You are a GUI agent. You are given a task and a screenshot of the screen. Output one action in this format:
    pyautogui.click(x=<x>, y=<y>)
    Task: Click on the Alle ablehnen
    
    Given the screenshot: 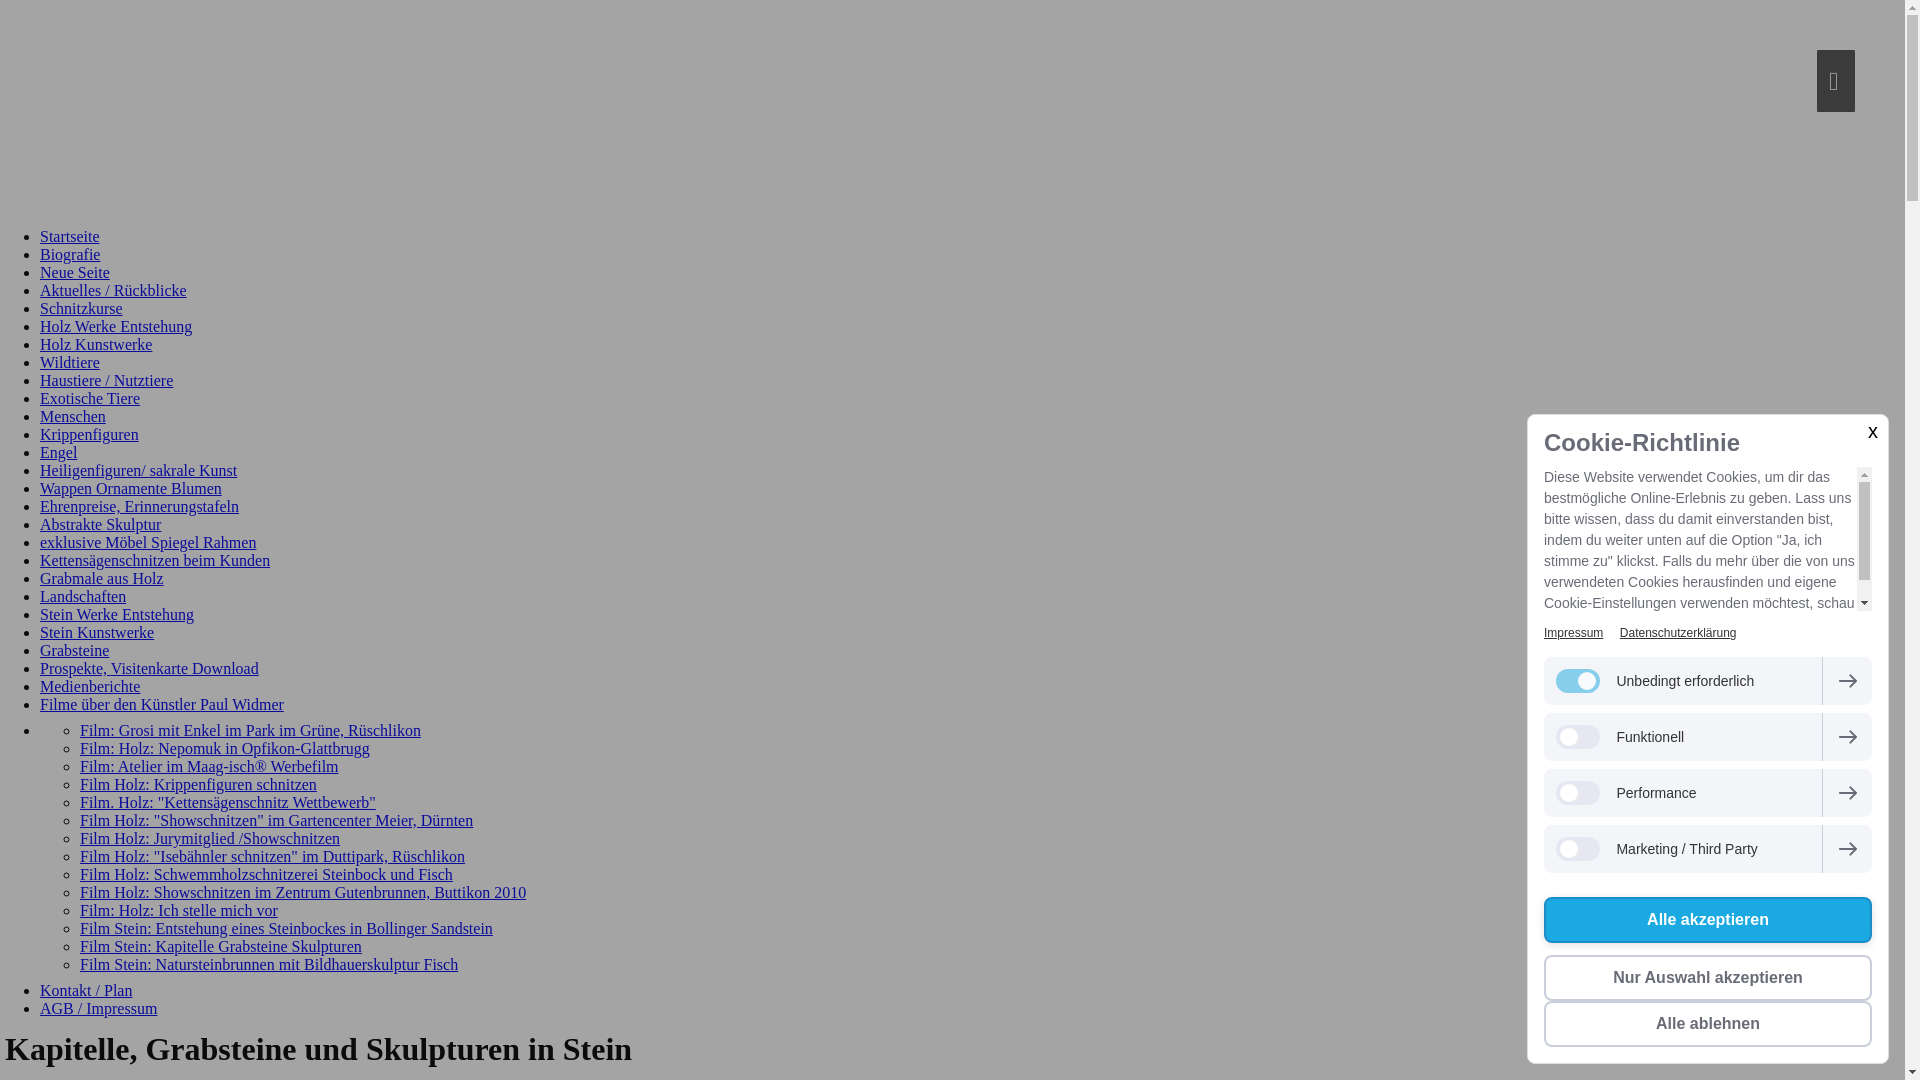 What is the action you would take?
    pyautogui.click(x=1708, y=1024)
    